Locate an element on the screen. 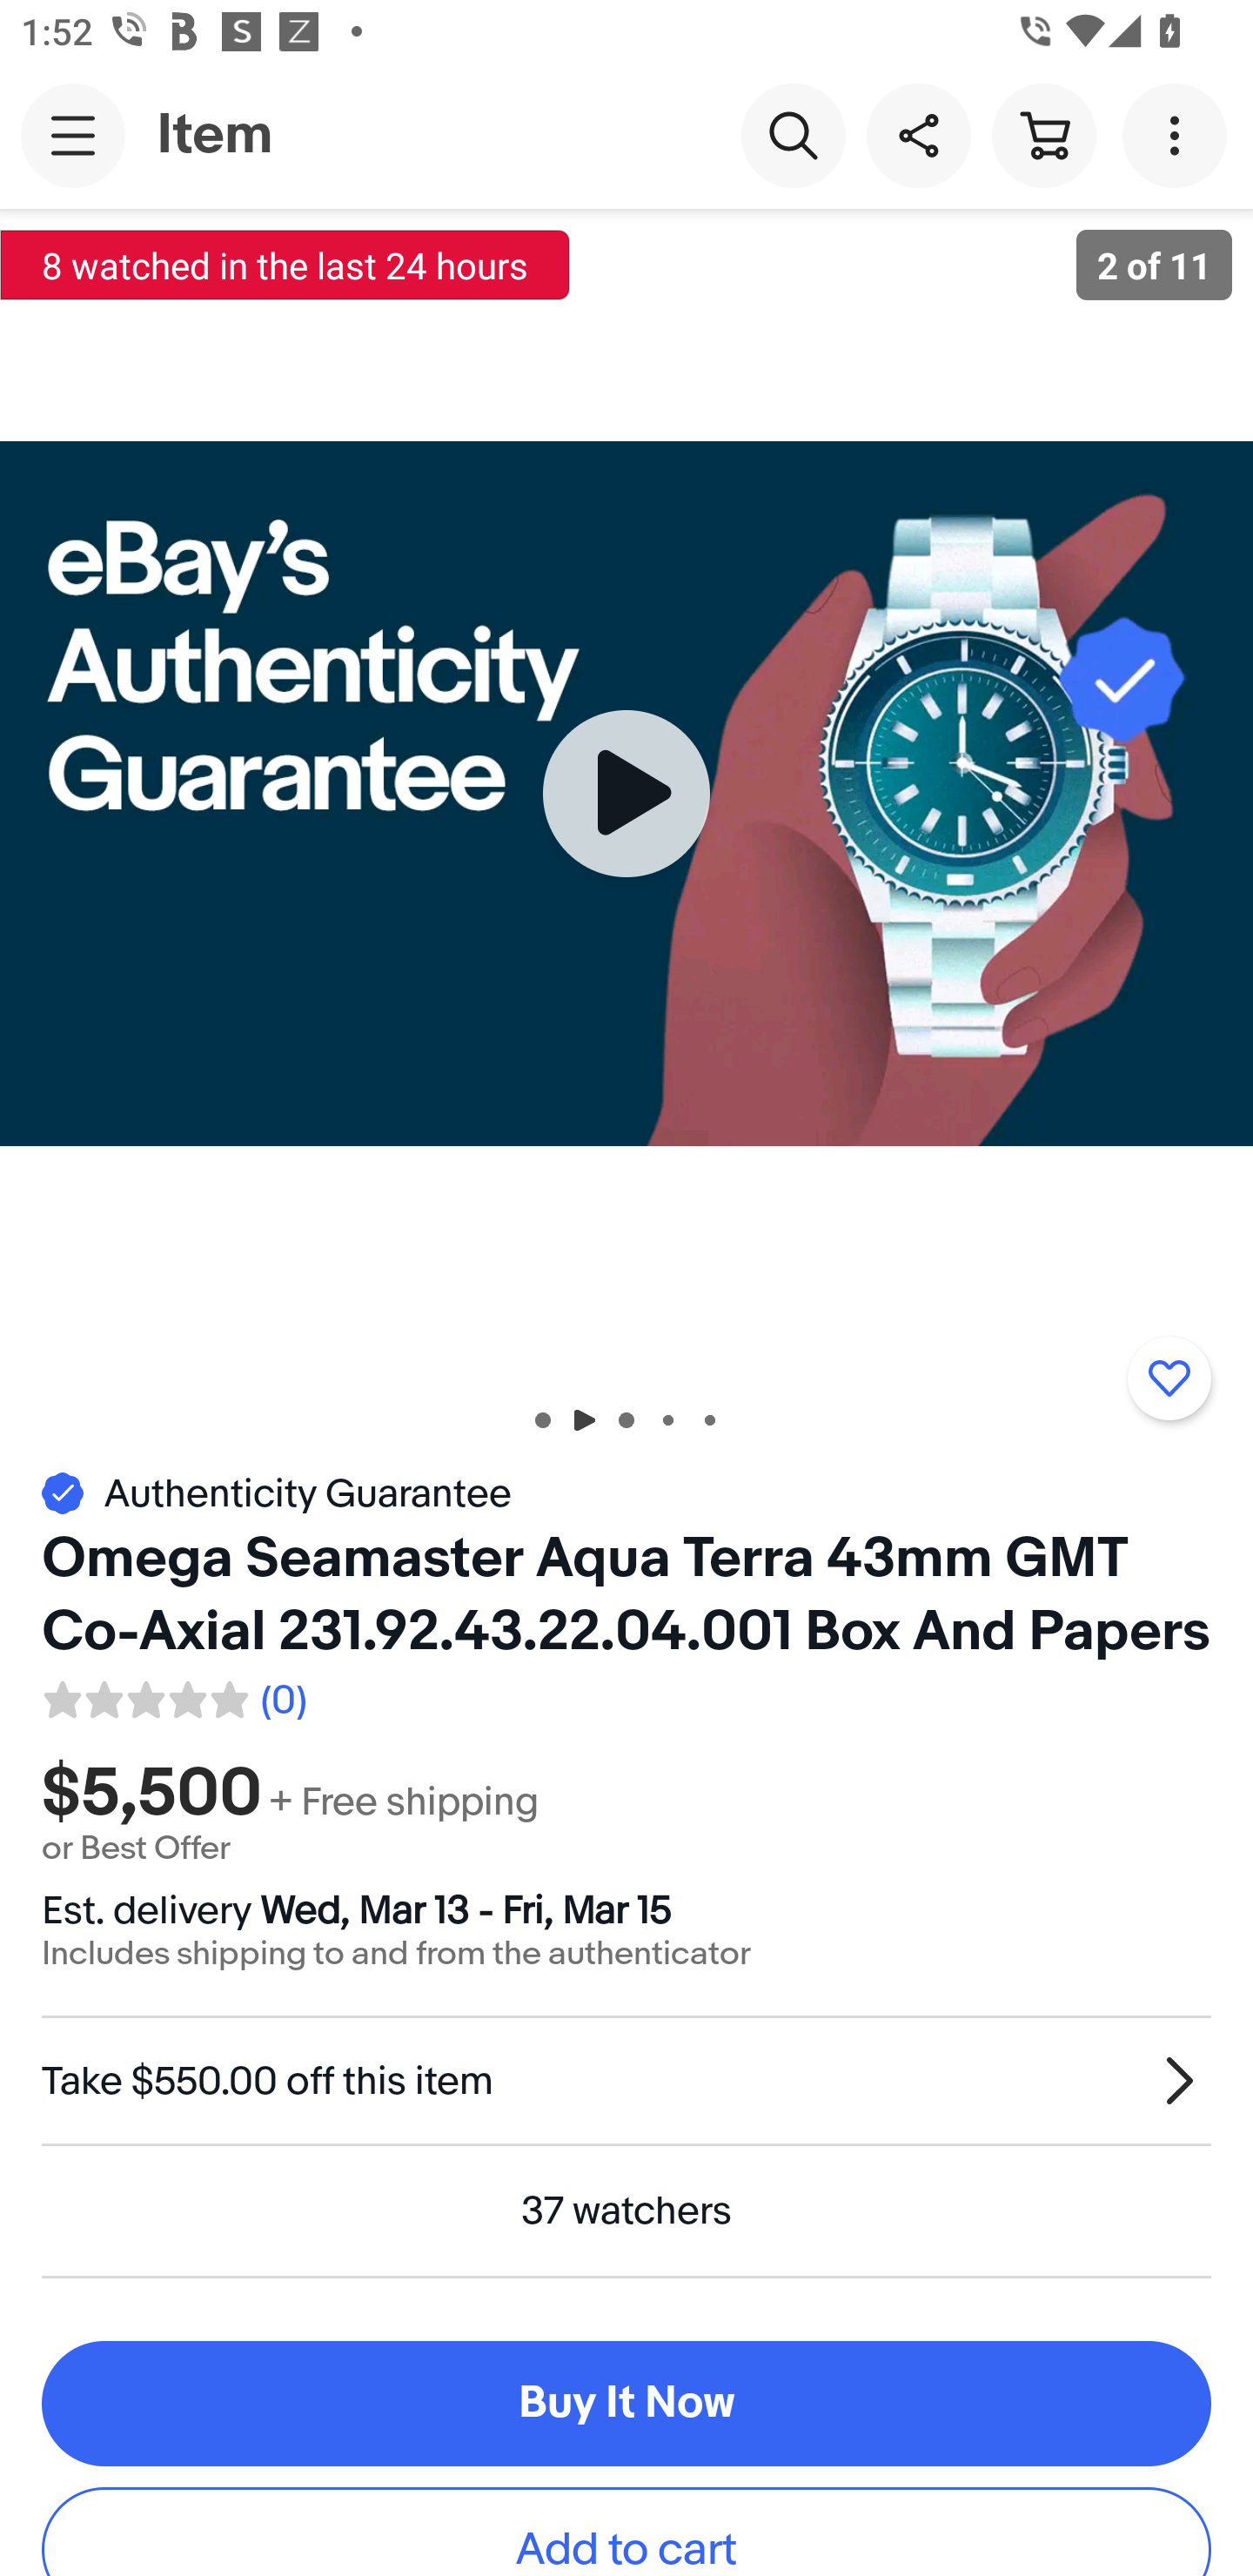 The image size is (1253, 2576). Buy It Now is located at coordinates (626, 2403).